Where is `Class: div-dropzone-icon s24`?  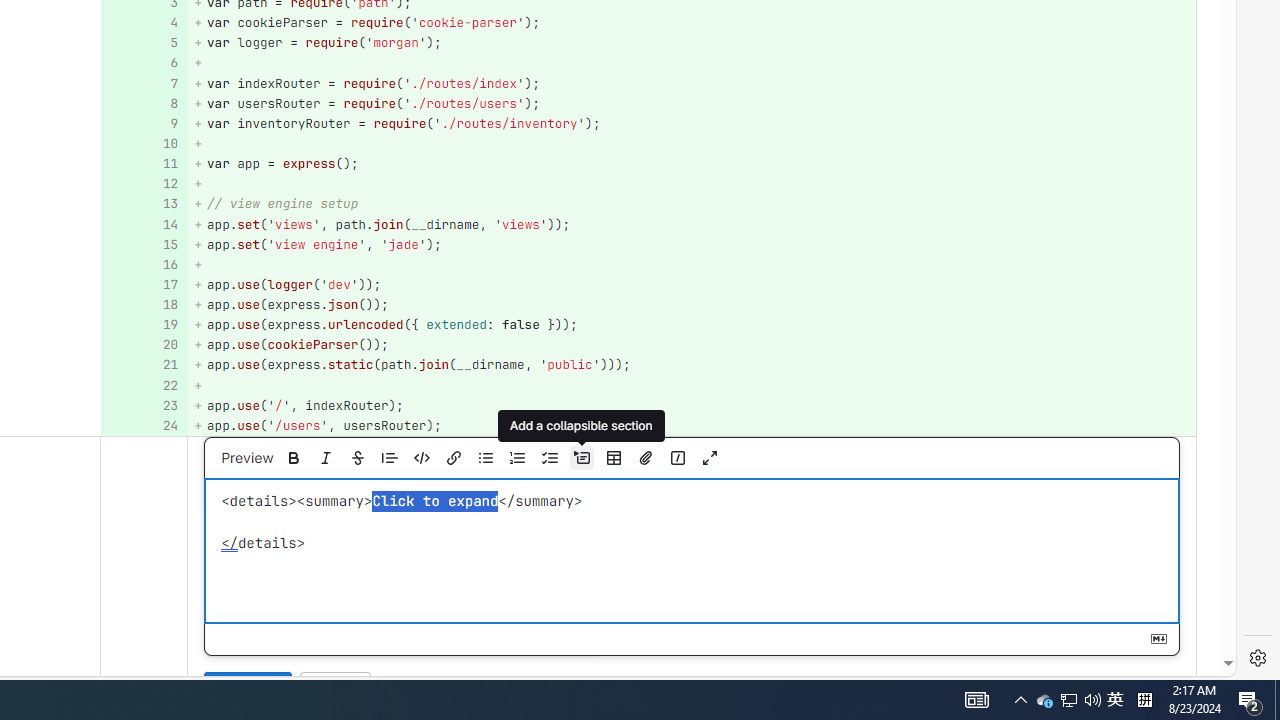 Class: div-dropzone-icon s24 is located at coordinates (689, 551).